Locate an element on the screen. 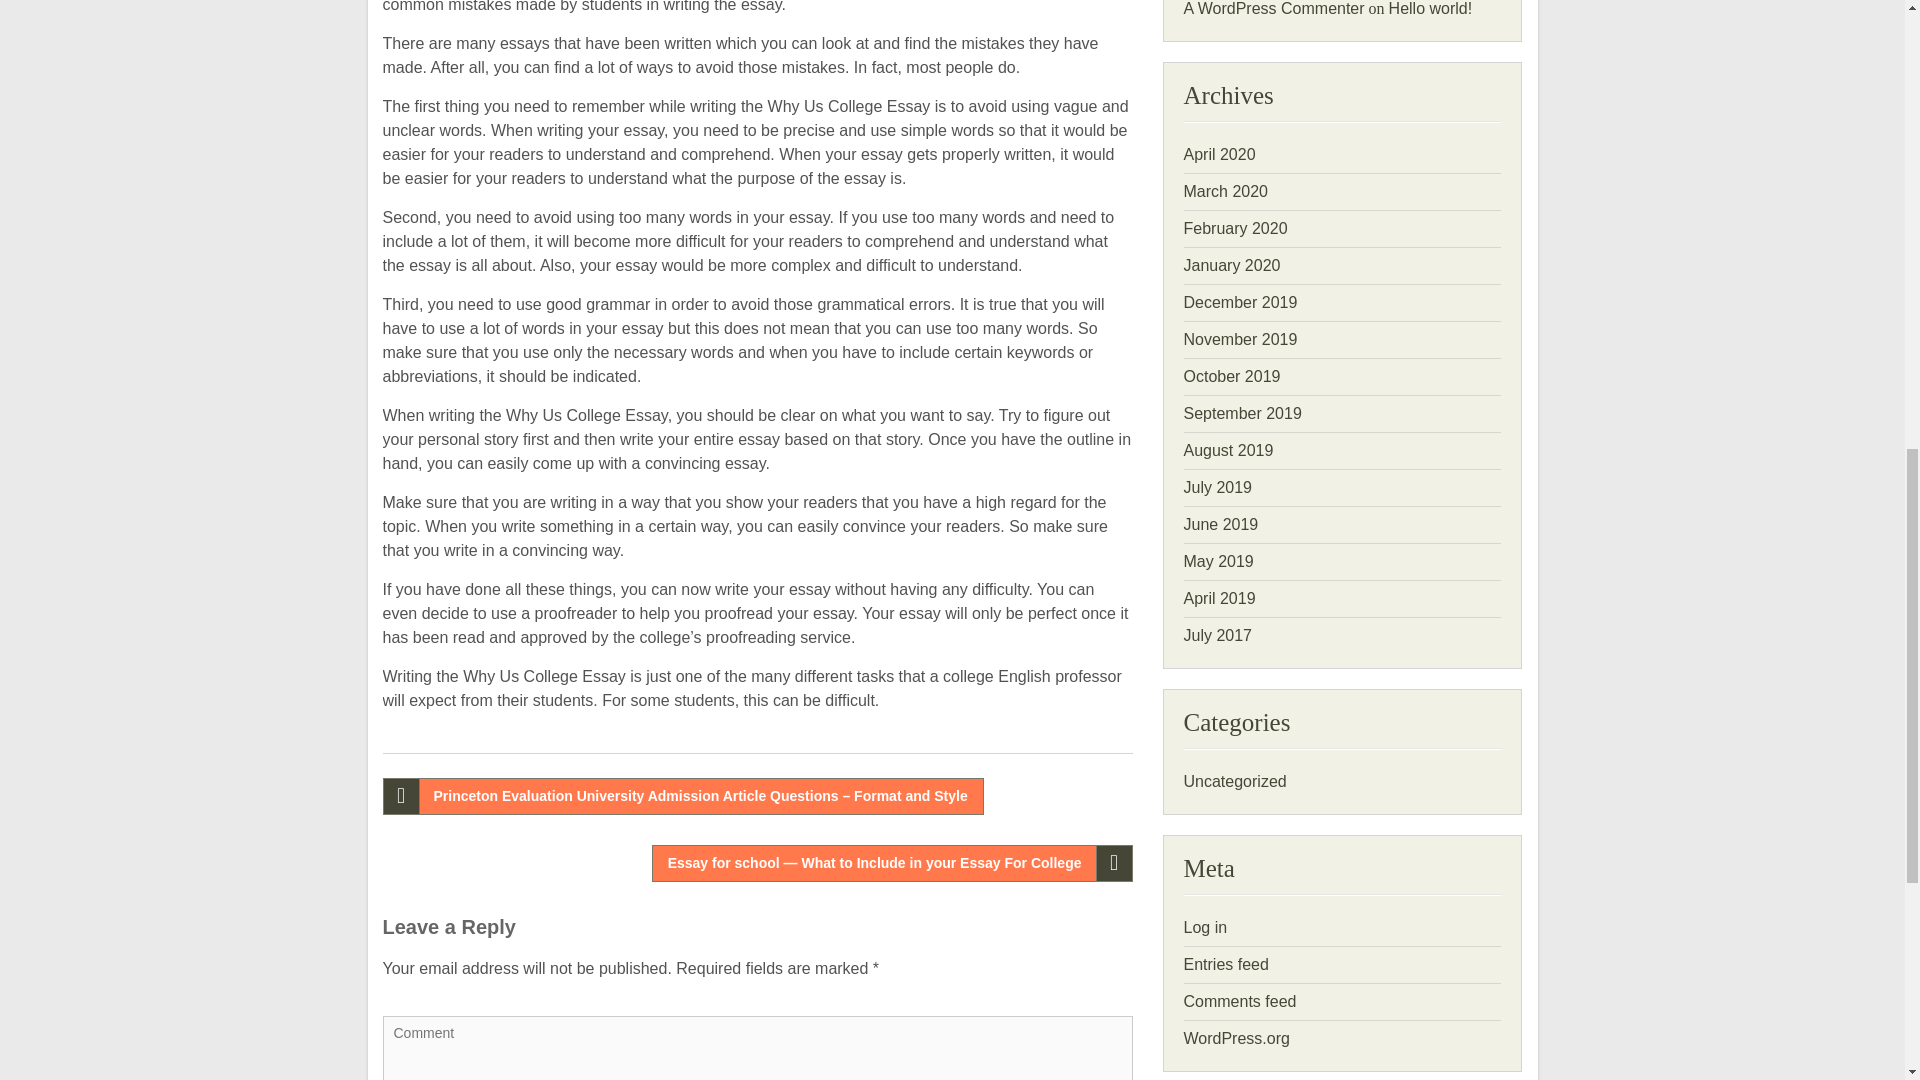 The height and width of the screenshot is (1080, 1920). Log in is located at coordinates (1206, 928).